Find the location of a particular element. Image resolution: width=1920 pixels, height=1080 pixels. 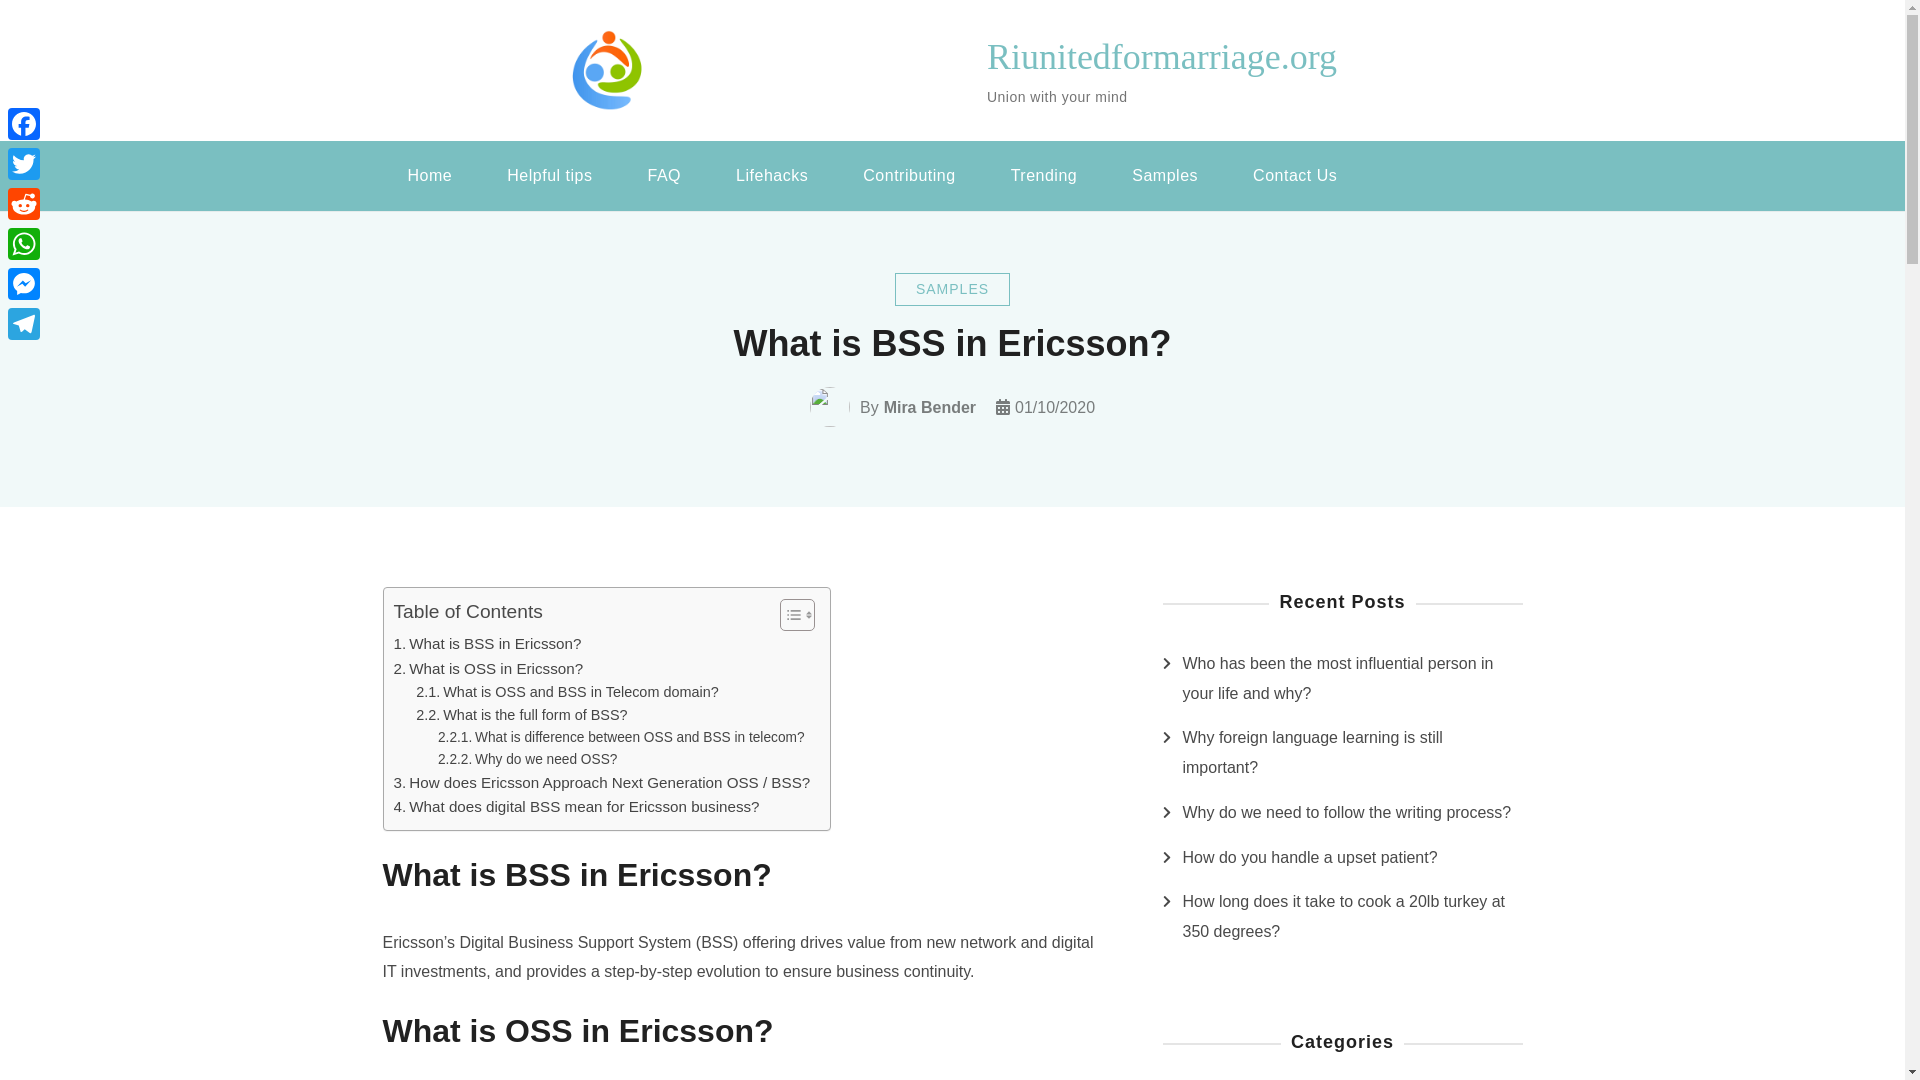

Contributing is located at coordinates (908, 176).